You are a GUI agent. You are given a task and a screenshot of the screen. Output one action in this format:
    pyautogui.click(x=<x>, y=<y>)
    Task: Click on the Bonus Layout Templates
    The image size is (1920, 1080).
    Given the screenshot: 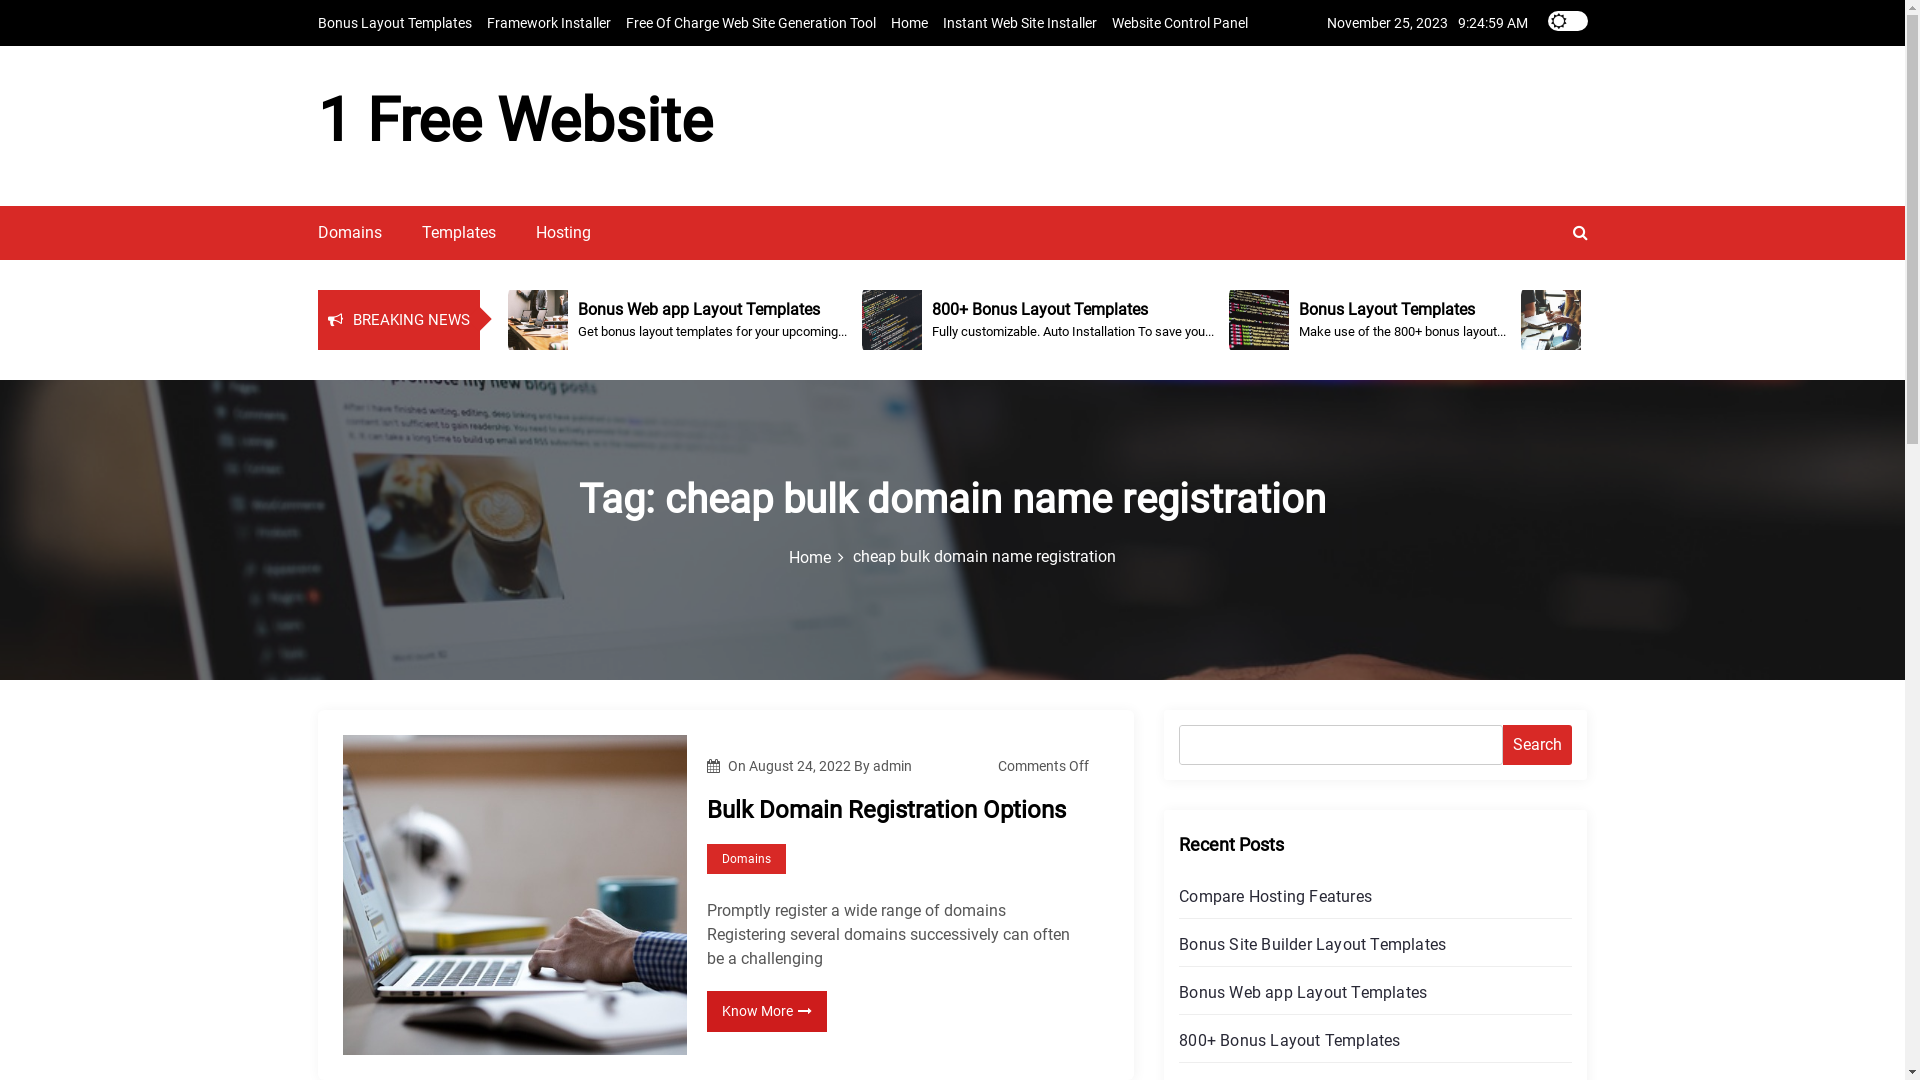 What is the action you would take?
    pyautogui.click(x=395, y=23)
    